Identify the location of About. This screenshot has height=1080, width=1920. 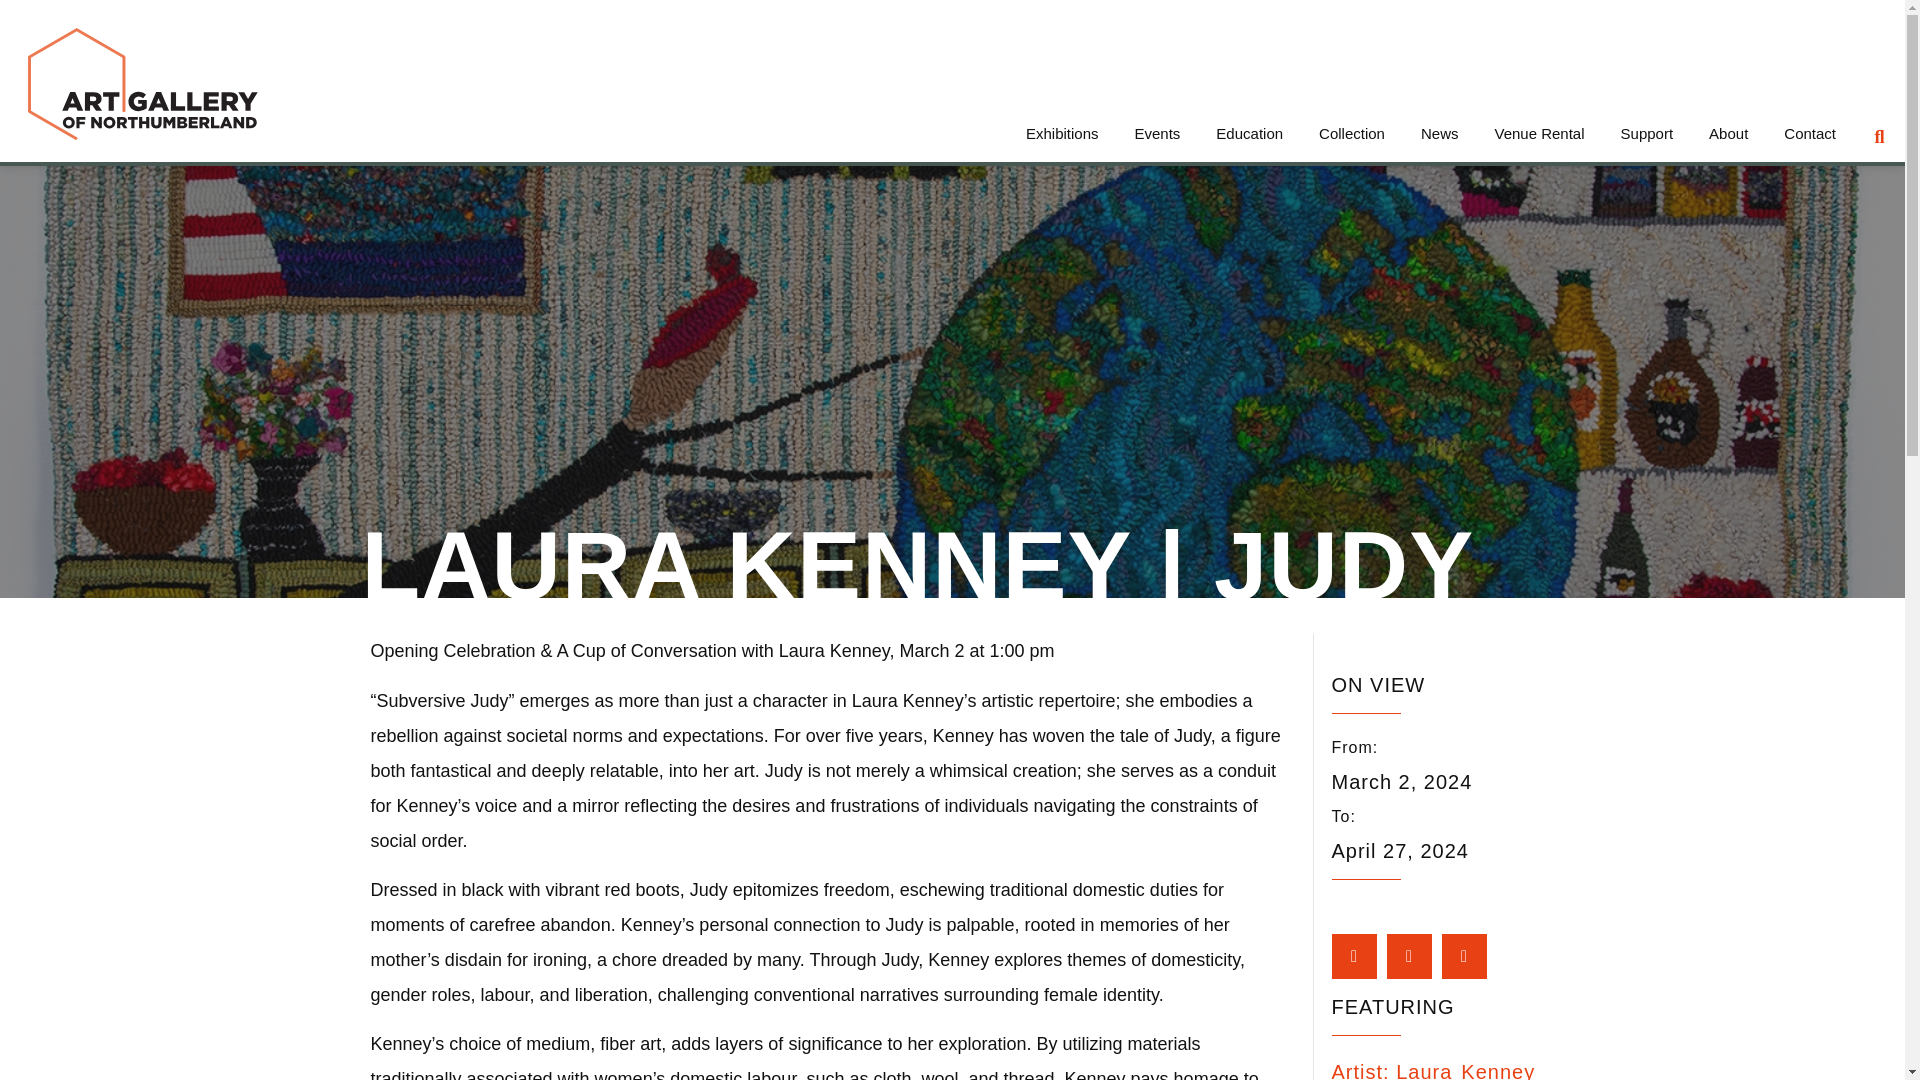
(1728, 128).